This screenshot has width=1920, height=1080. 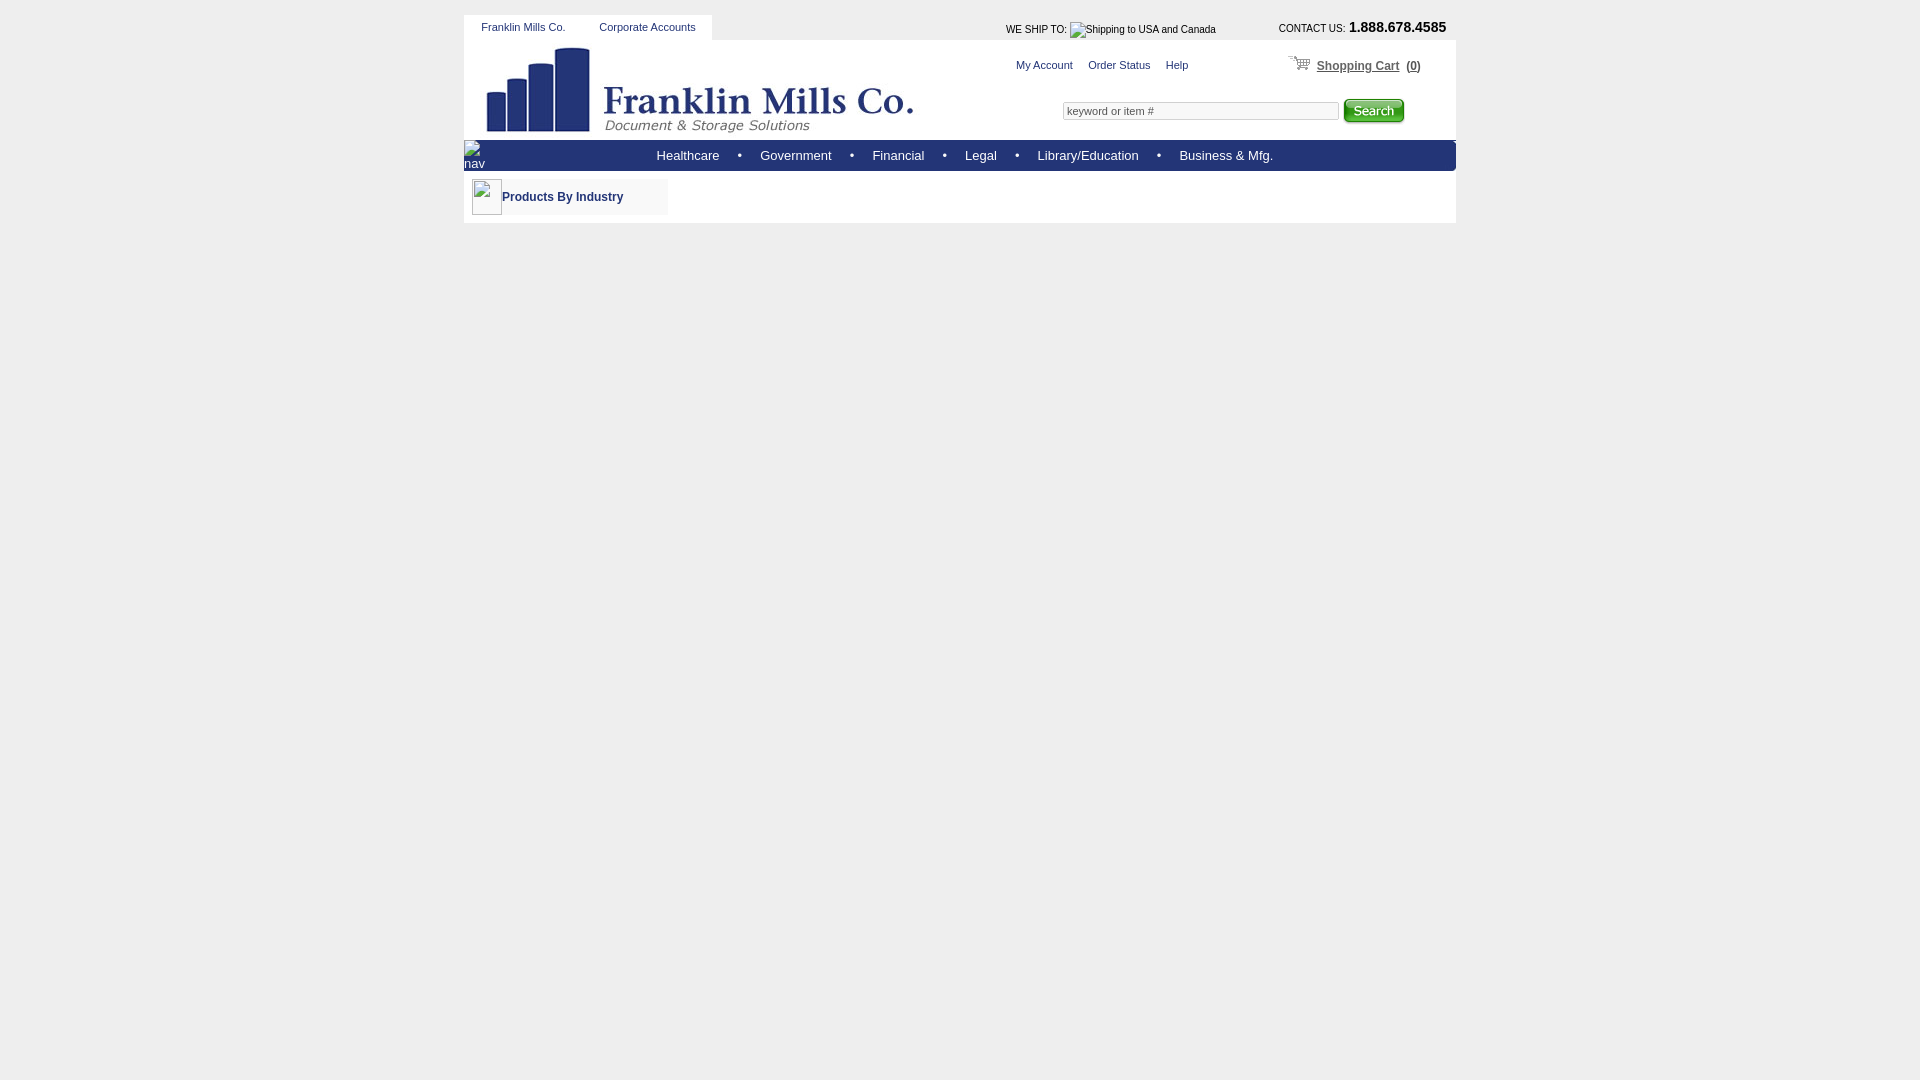 I want to click on Order Status, so click(x=1119, y=65).